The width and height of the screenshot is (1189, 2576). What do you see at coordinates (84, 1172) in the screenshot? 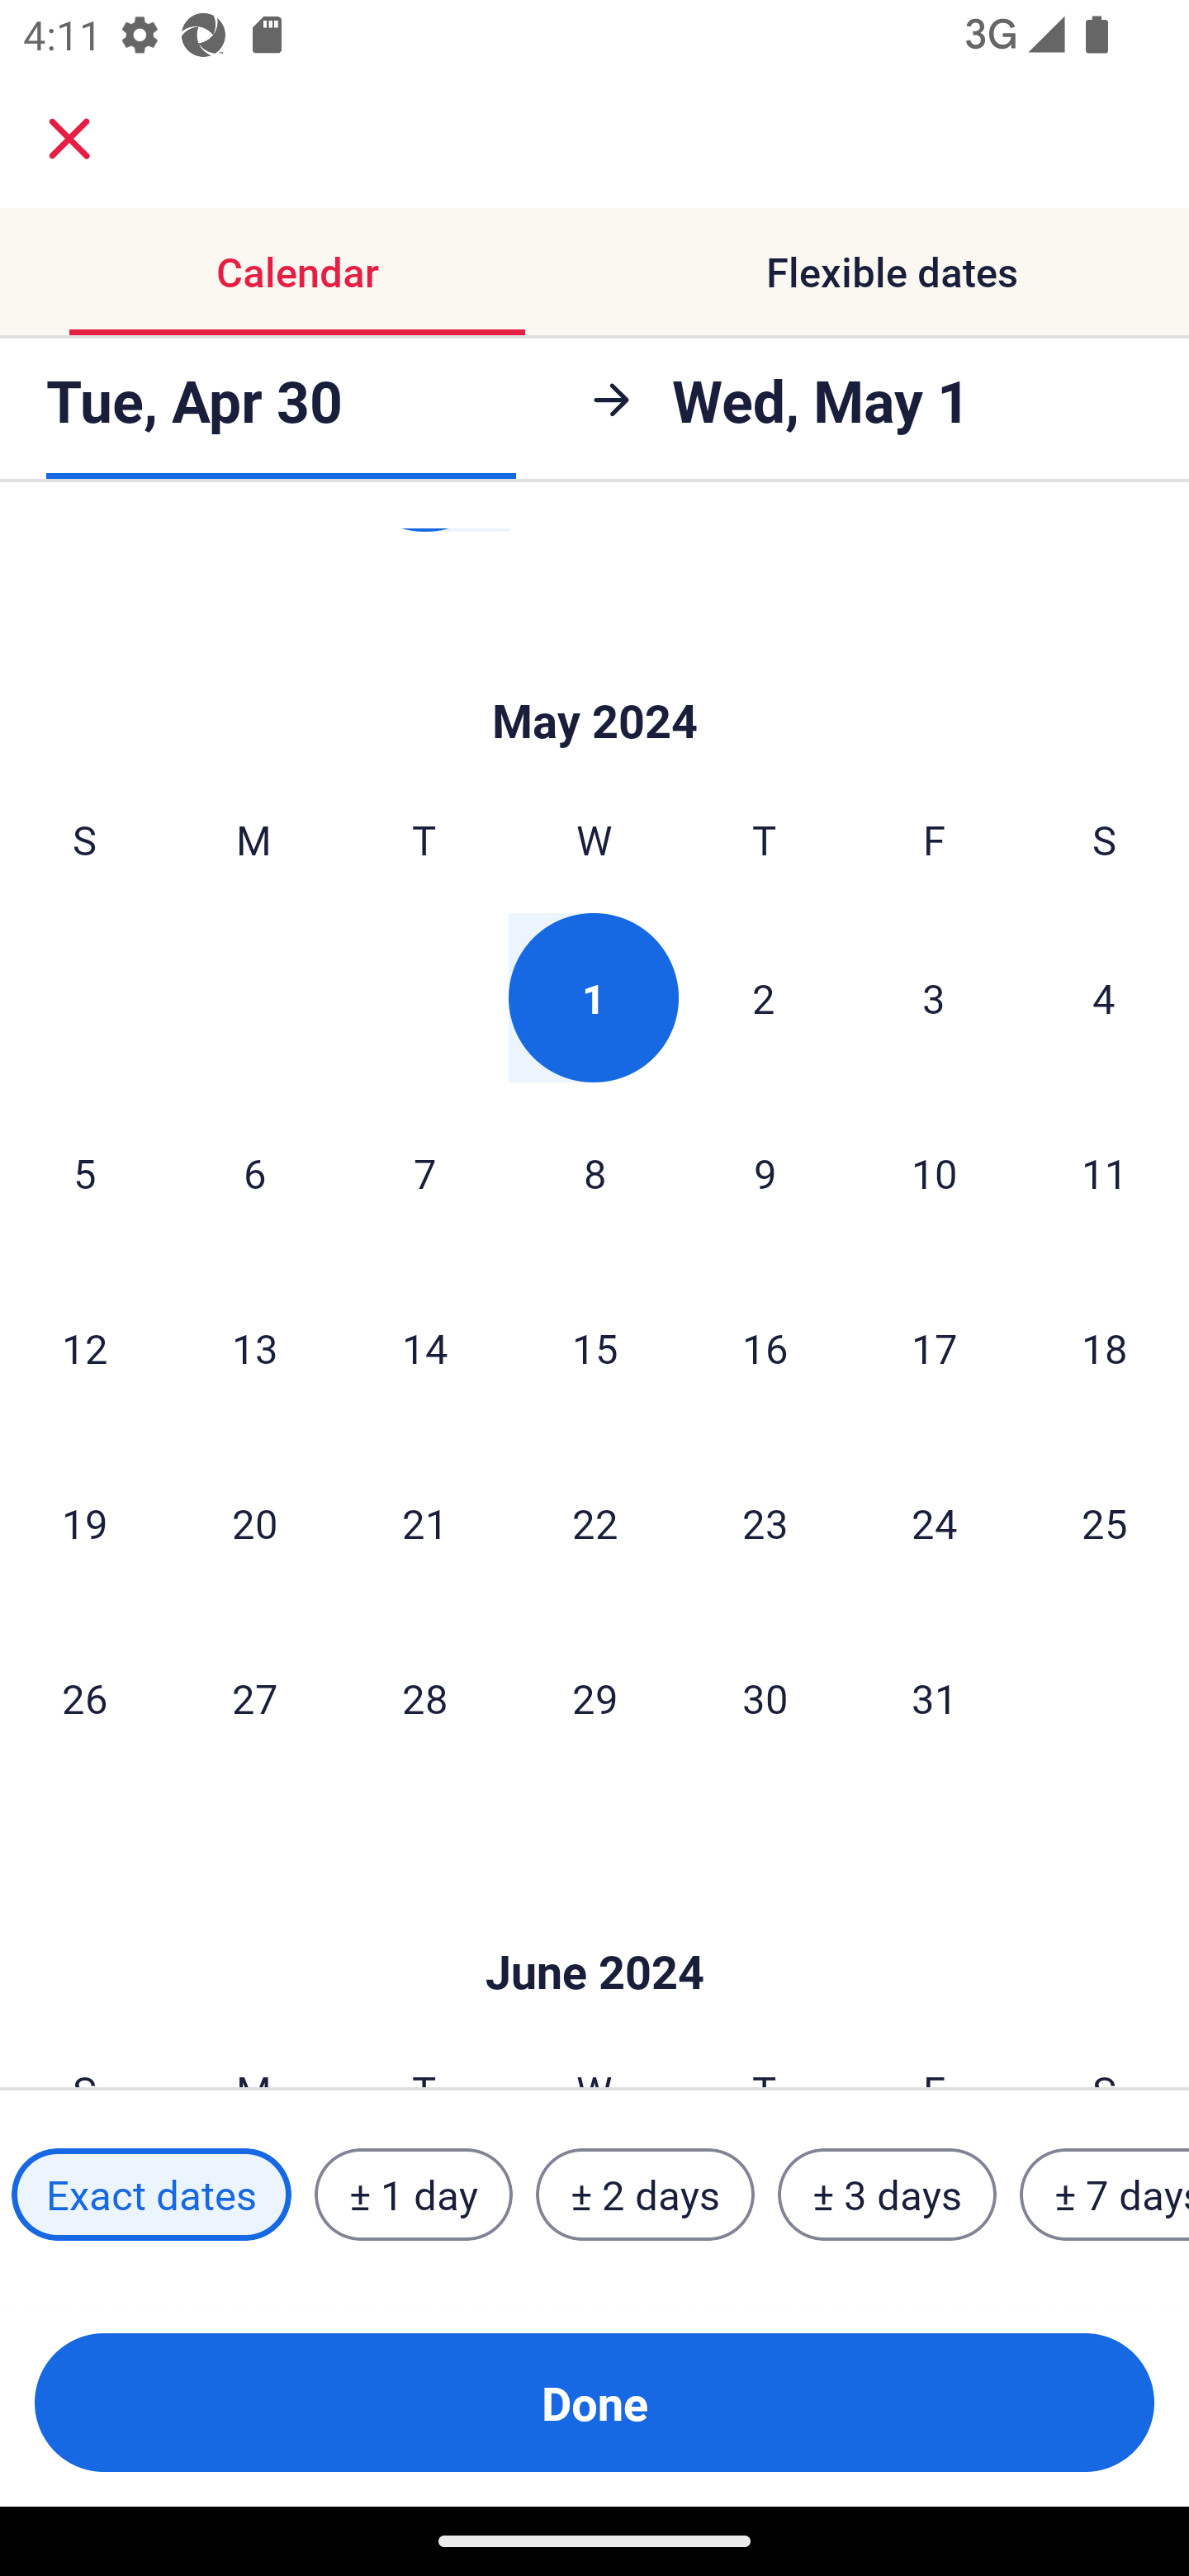
I see `5 Sunday, May 5, 2024` at bounding box center [84, 1172].